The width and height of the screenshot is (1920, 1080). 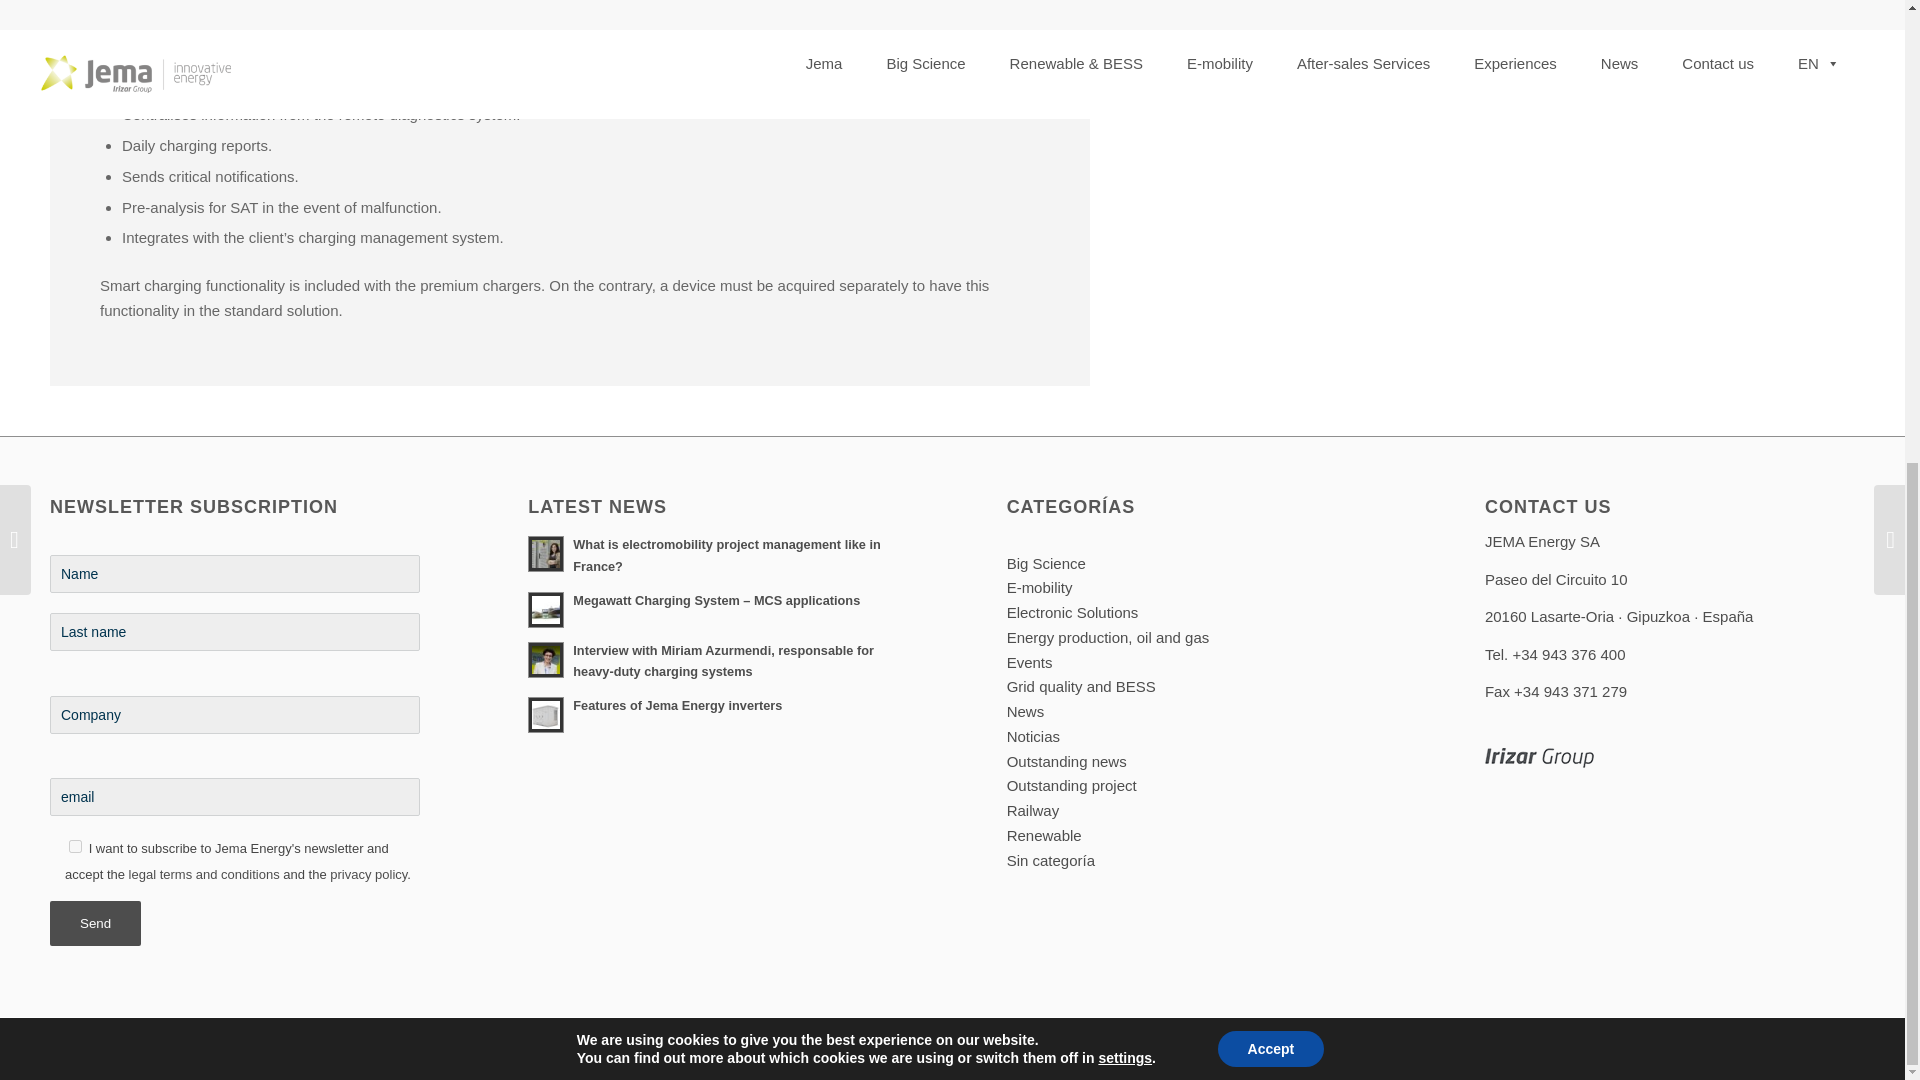 What do you see at coordinates (713, 713) in the screenshot?
I see `Features of Jema Energy inverters` at bounding box center [713, 713].